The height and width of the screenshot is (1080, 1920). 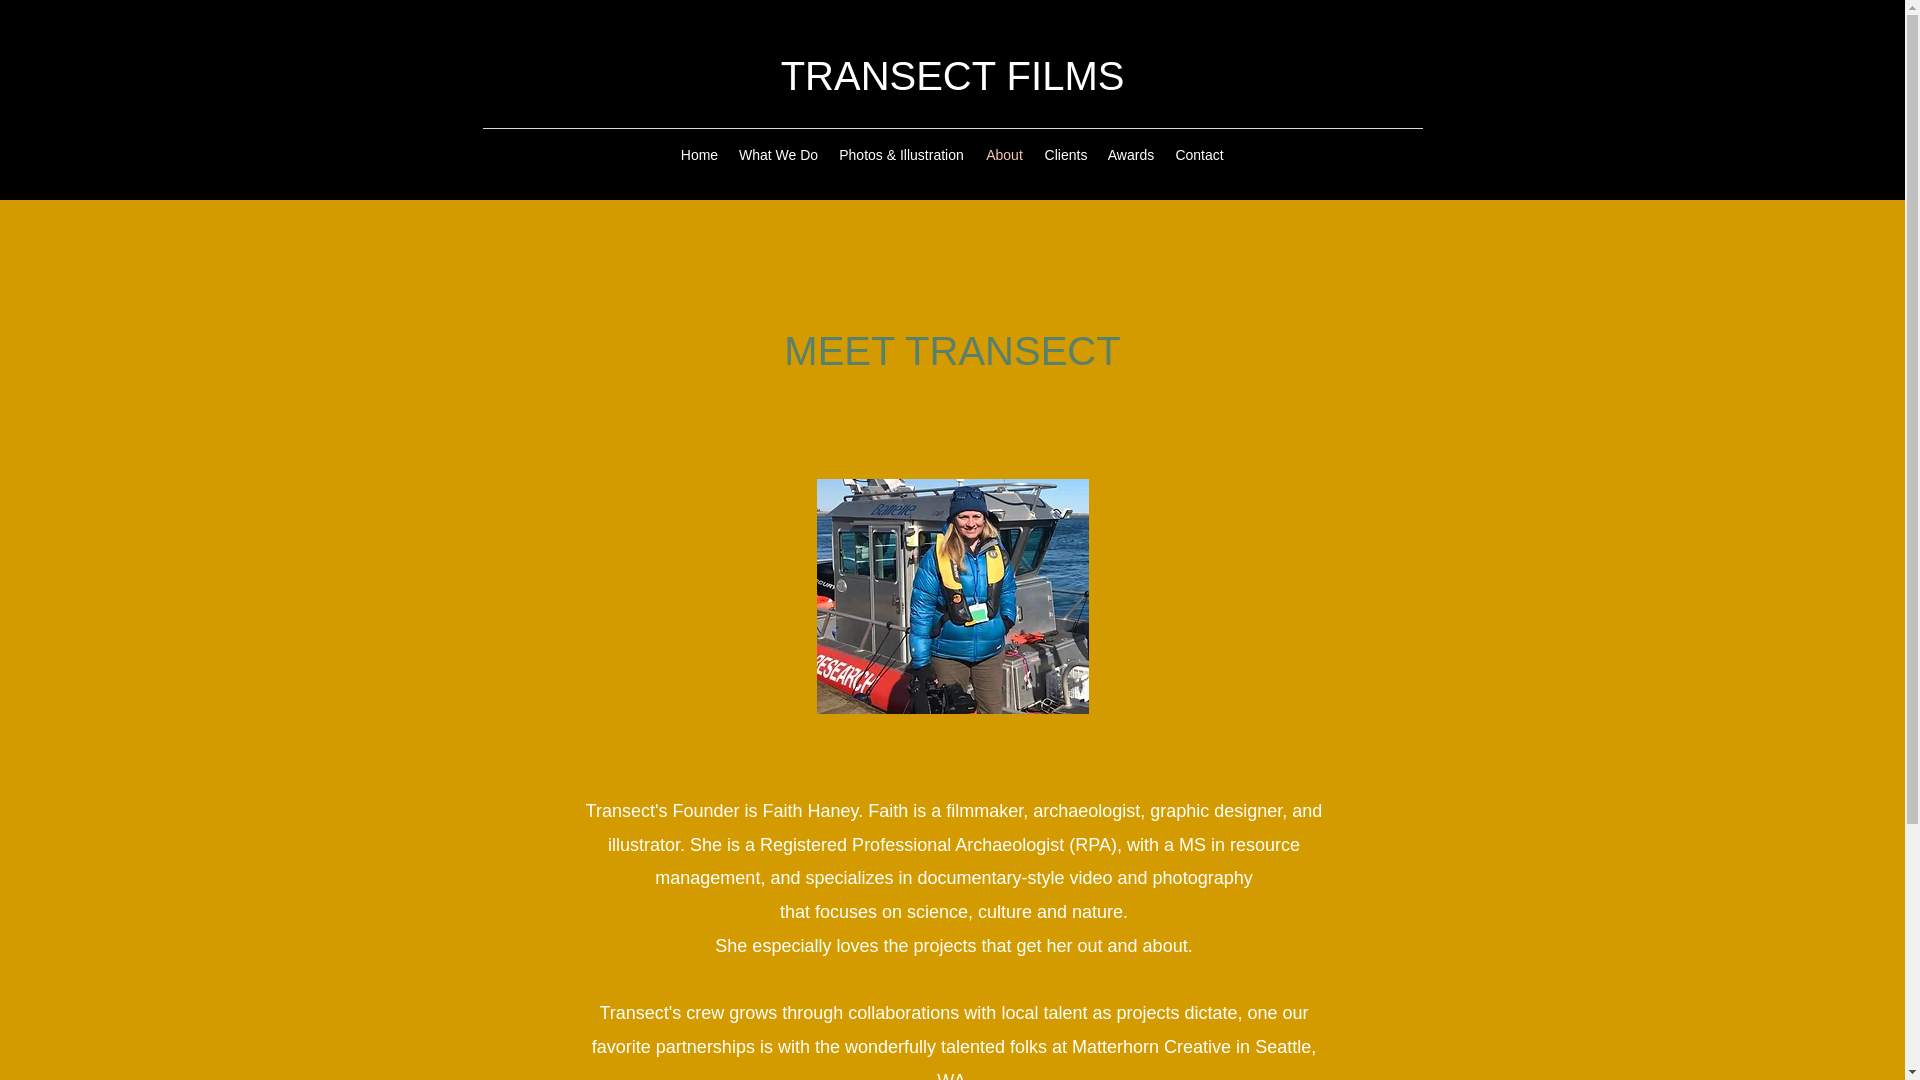 I want to click on Contact, so click(x=1198, y=154).